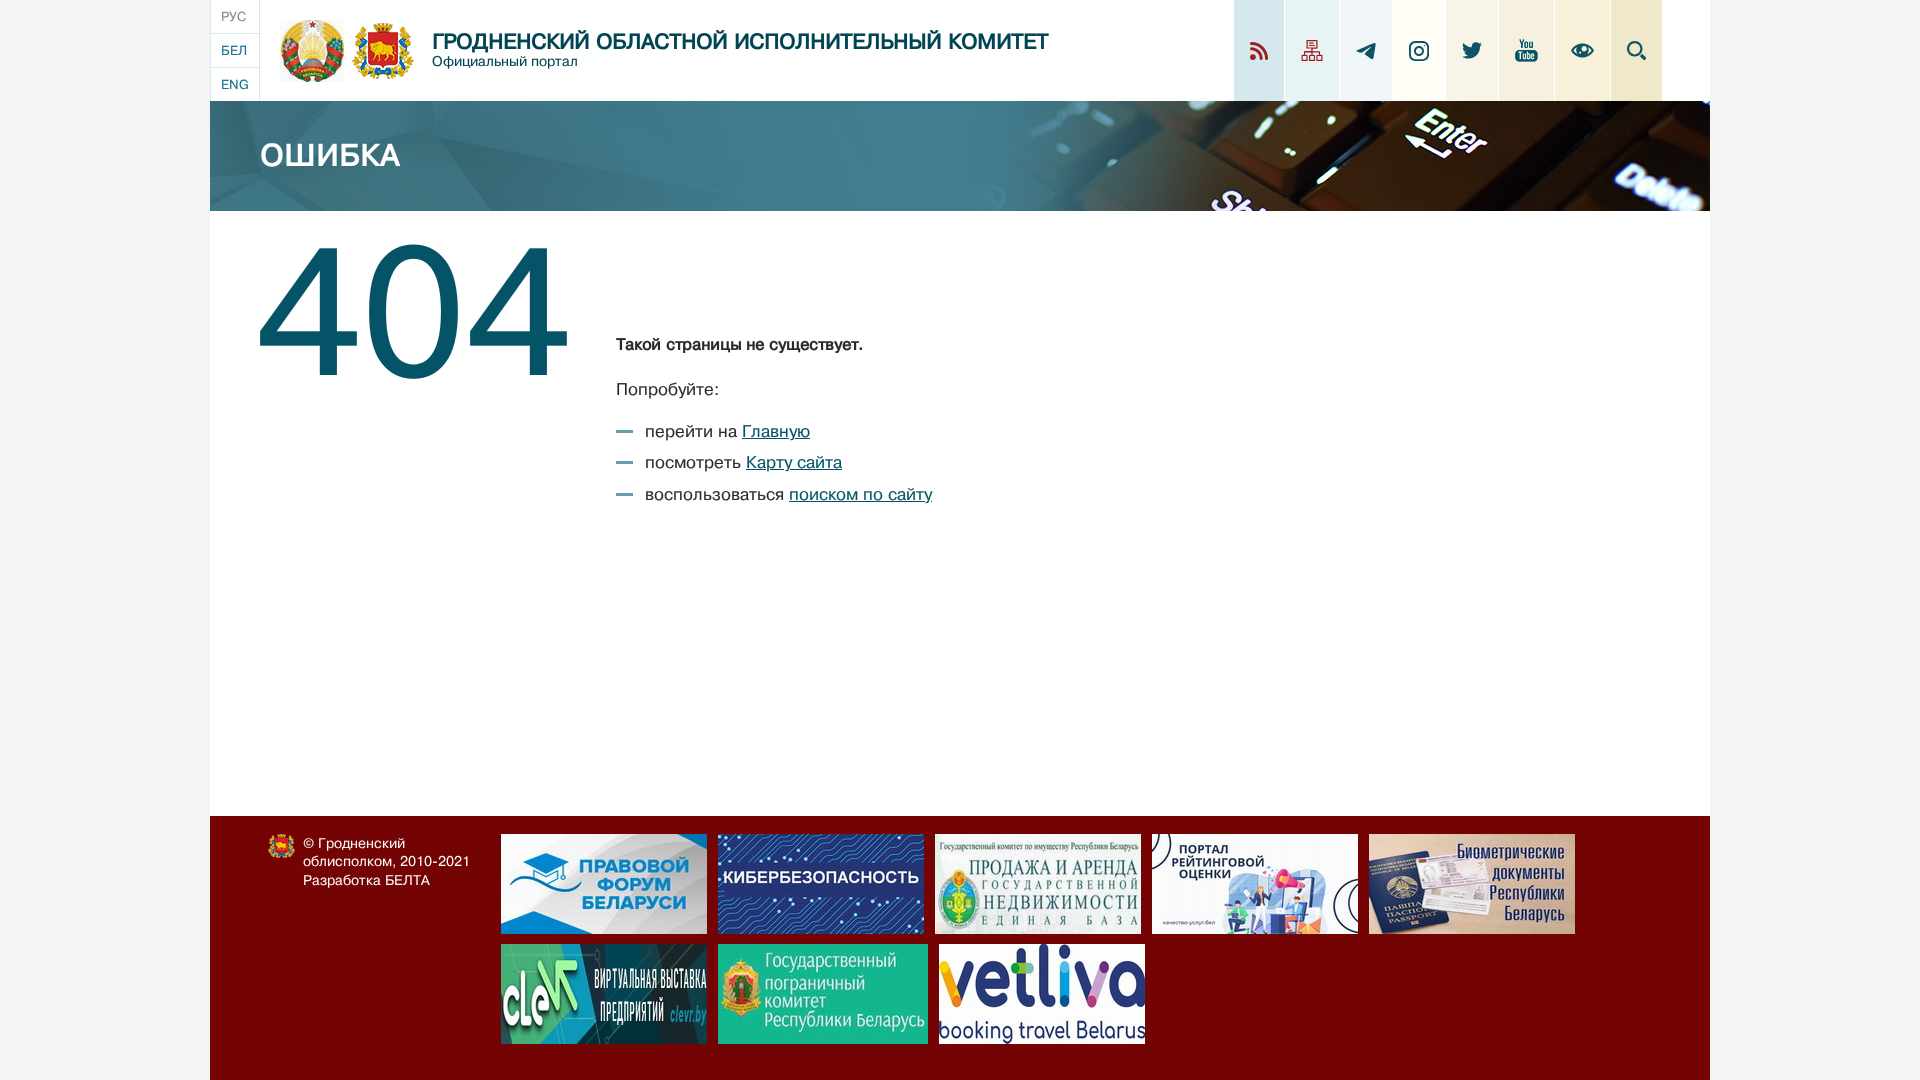 The height and width of the screenshot is (1080, 1920). Describe the element at coordinates (1420, 50) in the screenshot. I see `instagram` at that location.